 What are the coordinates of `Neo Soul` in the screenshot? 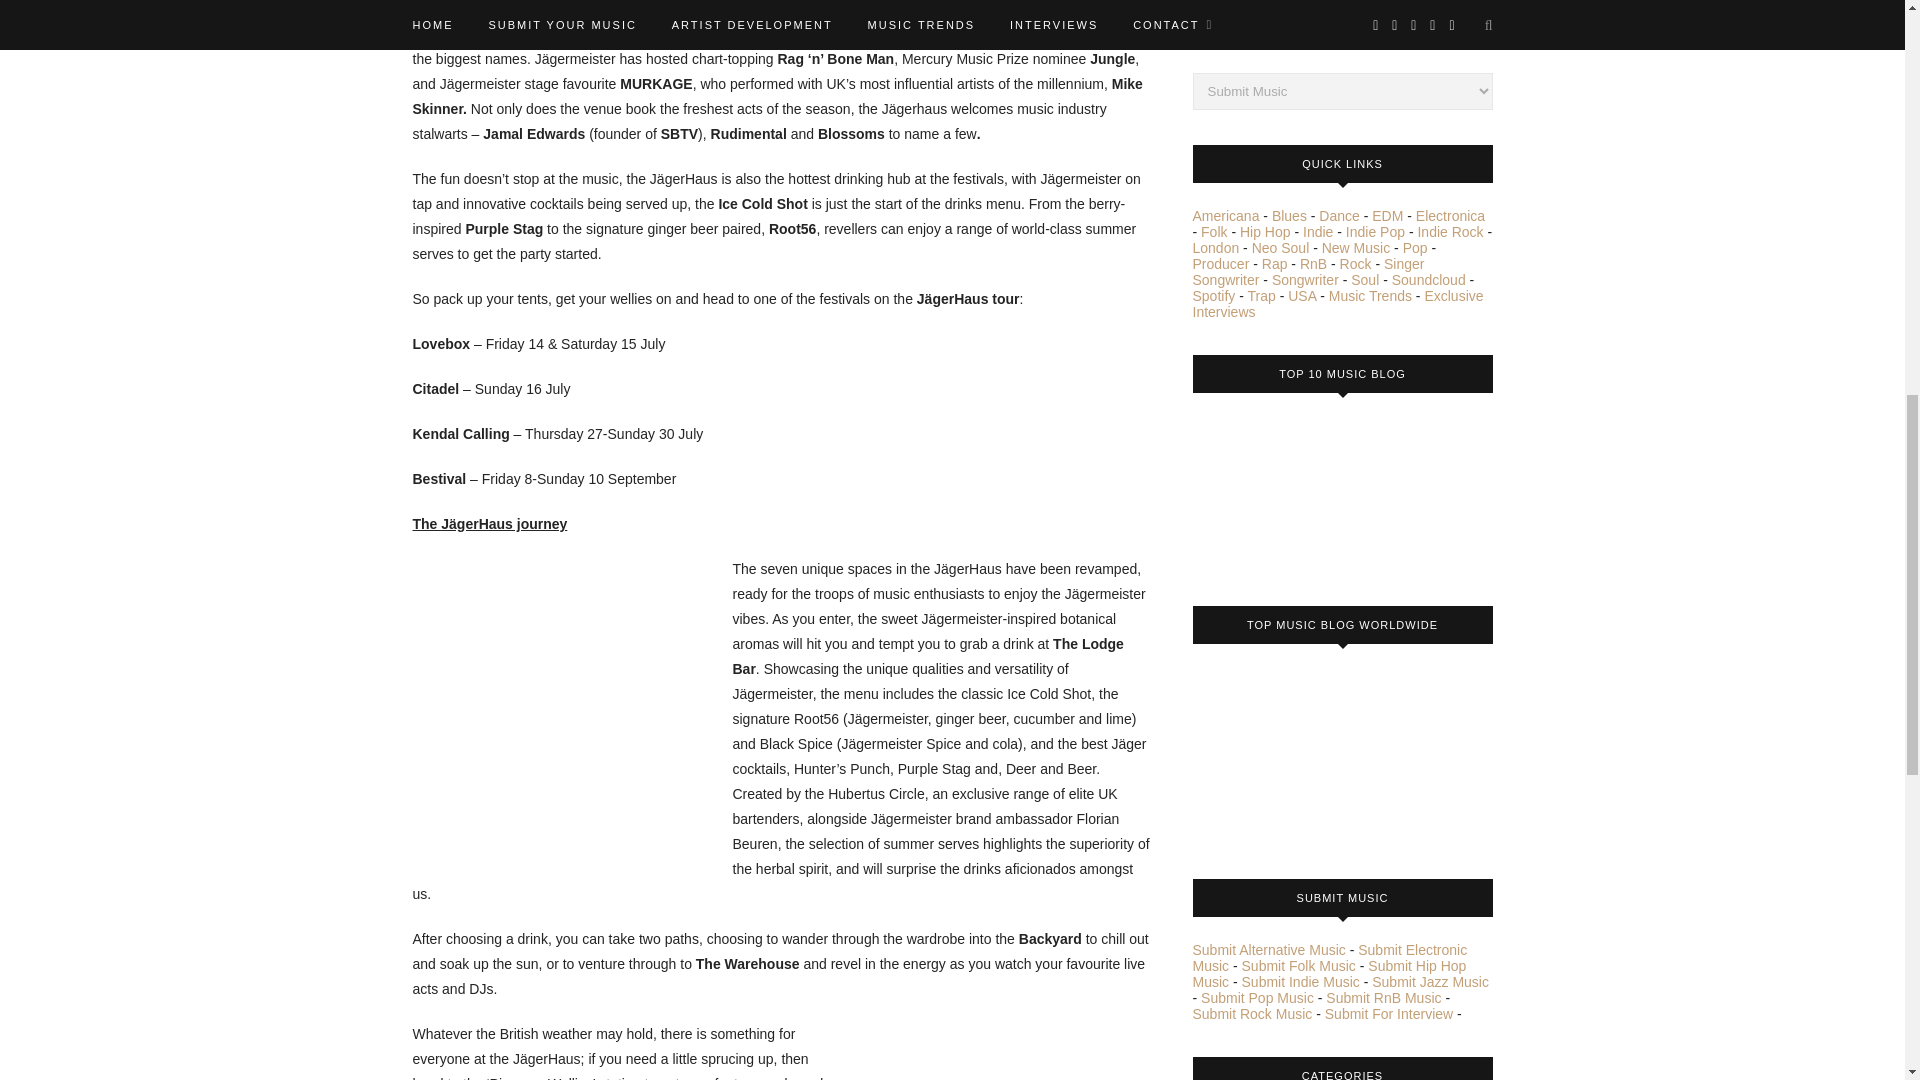 It's located at (1280, 247).